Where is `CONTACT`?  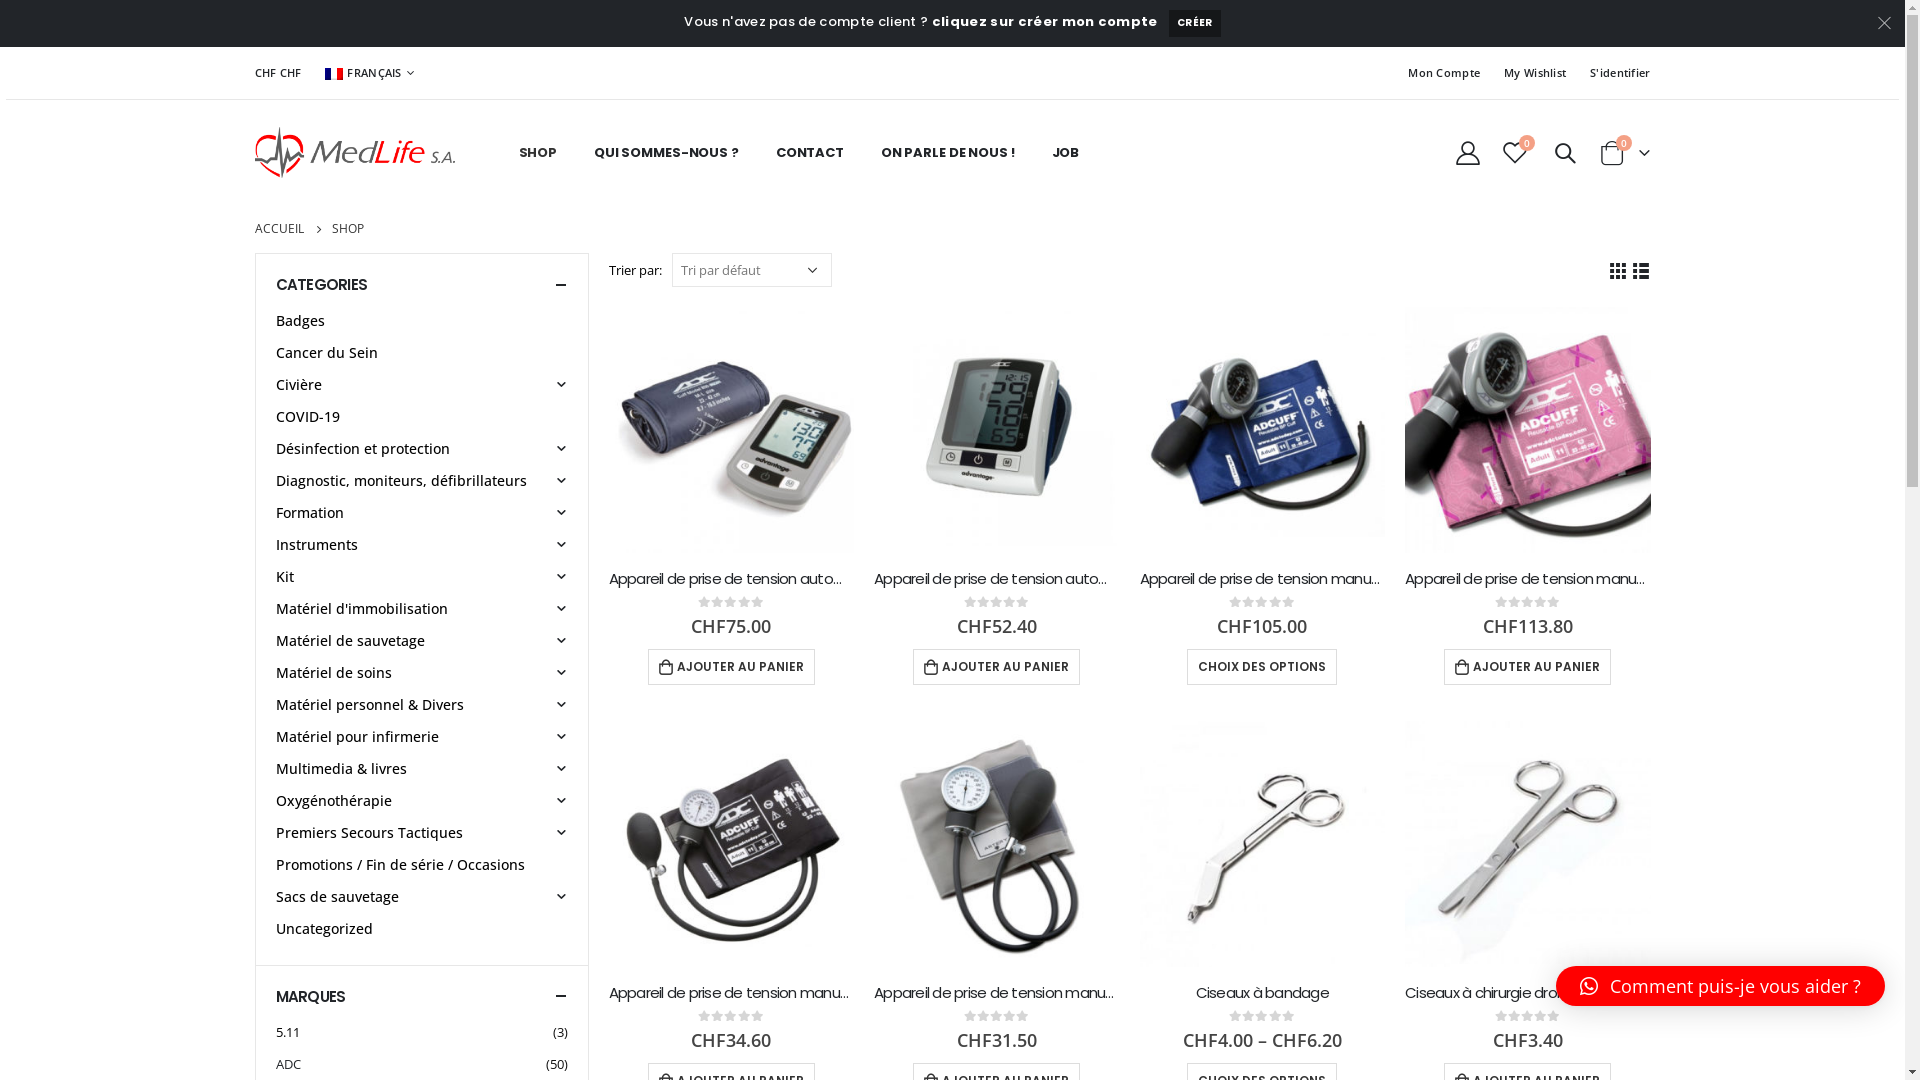 CONTACT is located at coordinates (810, 152).